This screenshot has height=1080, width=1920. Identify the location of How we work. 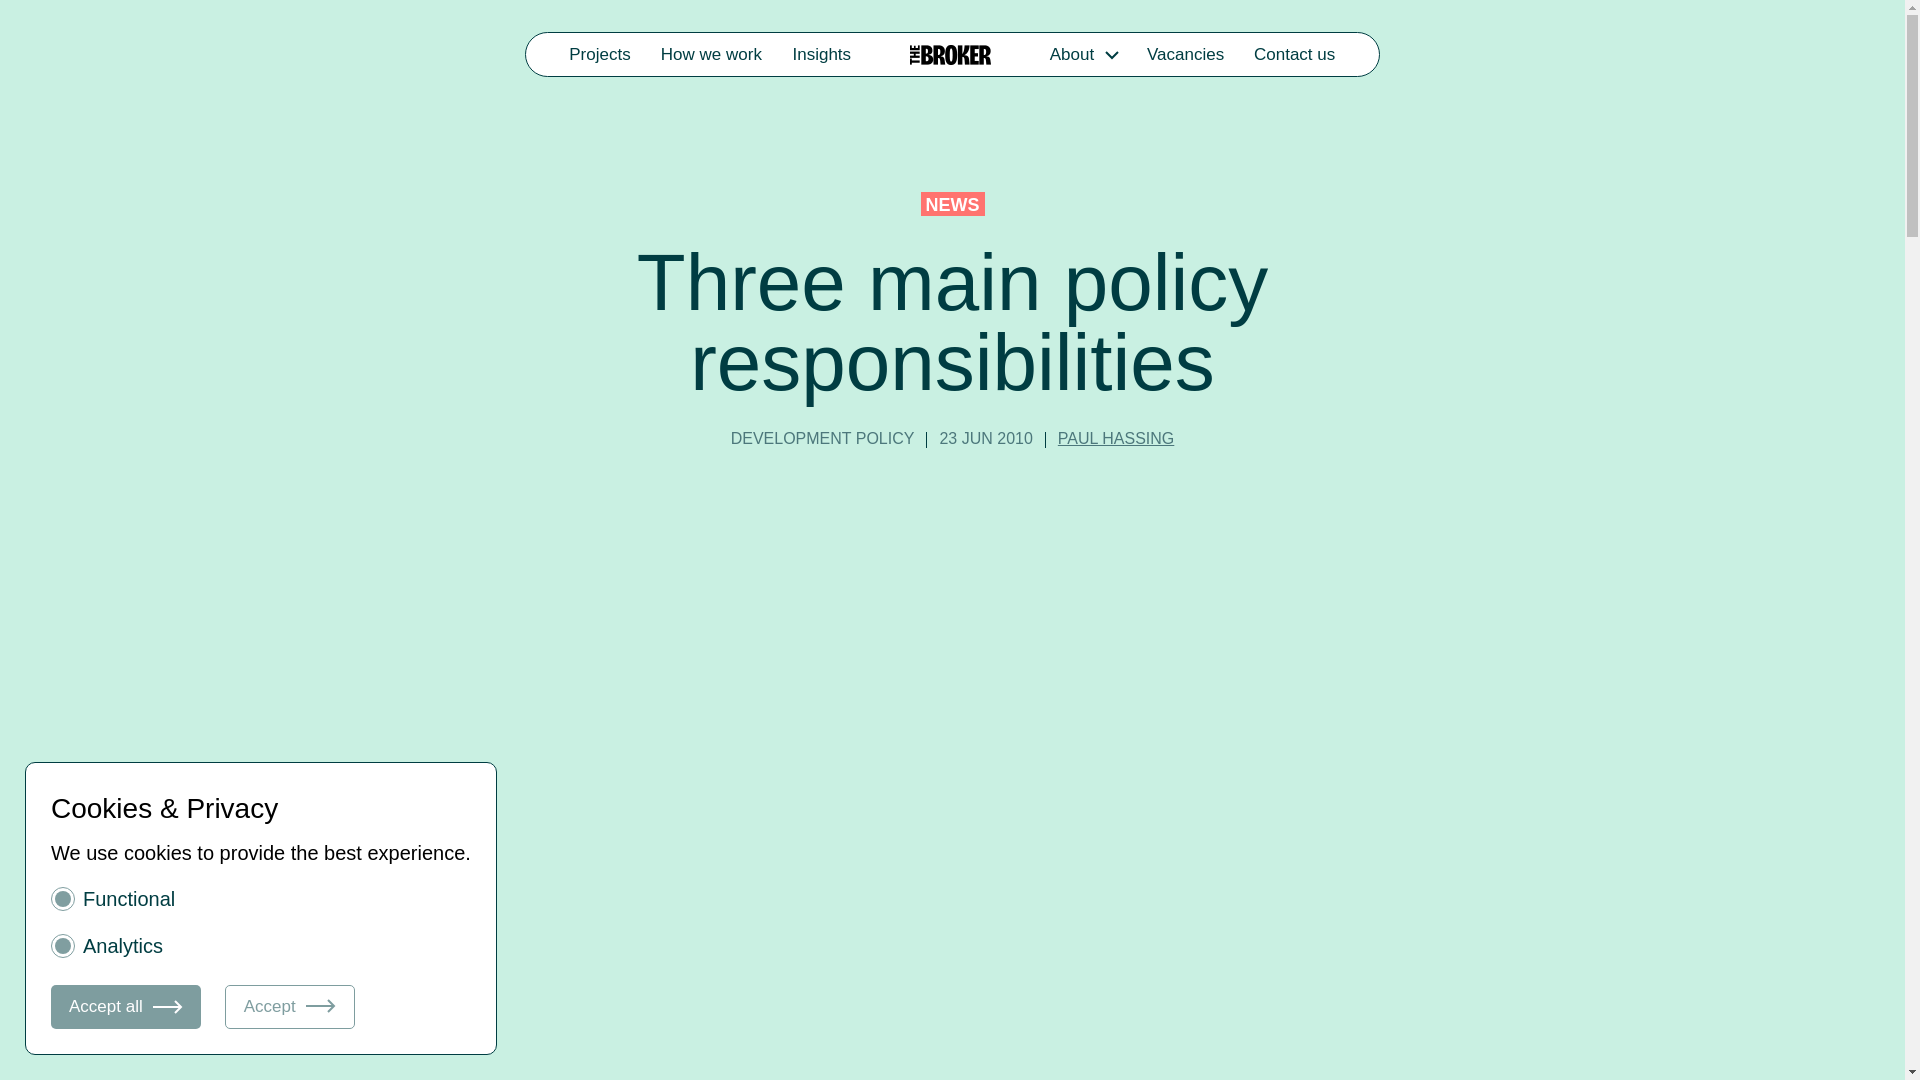
(712, 54).